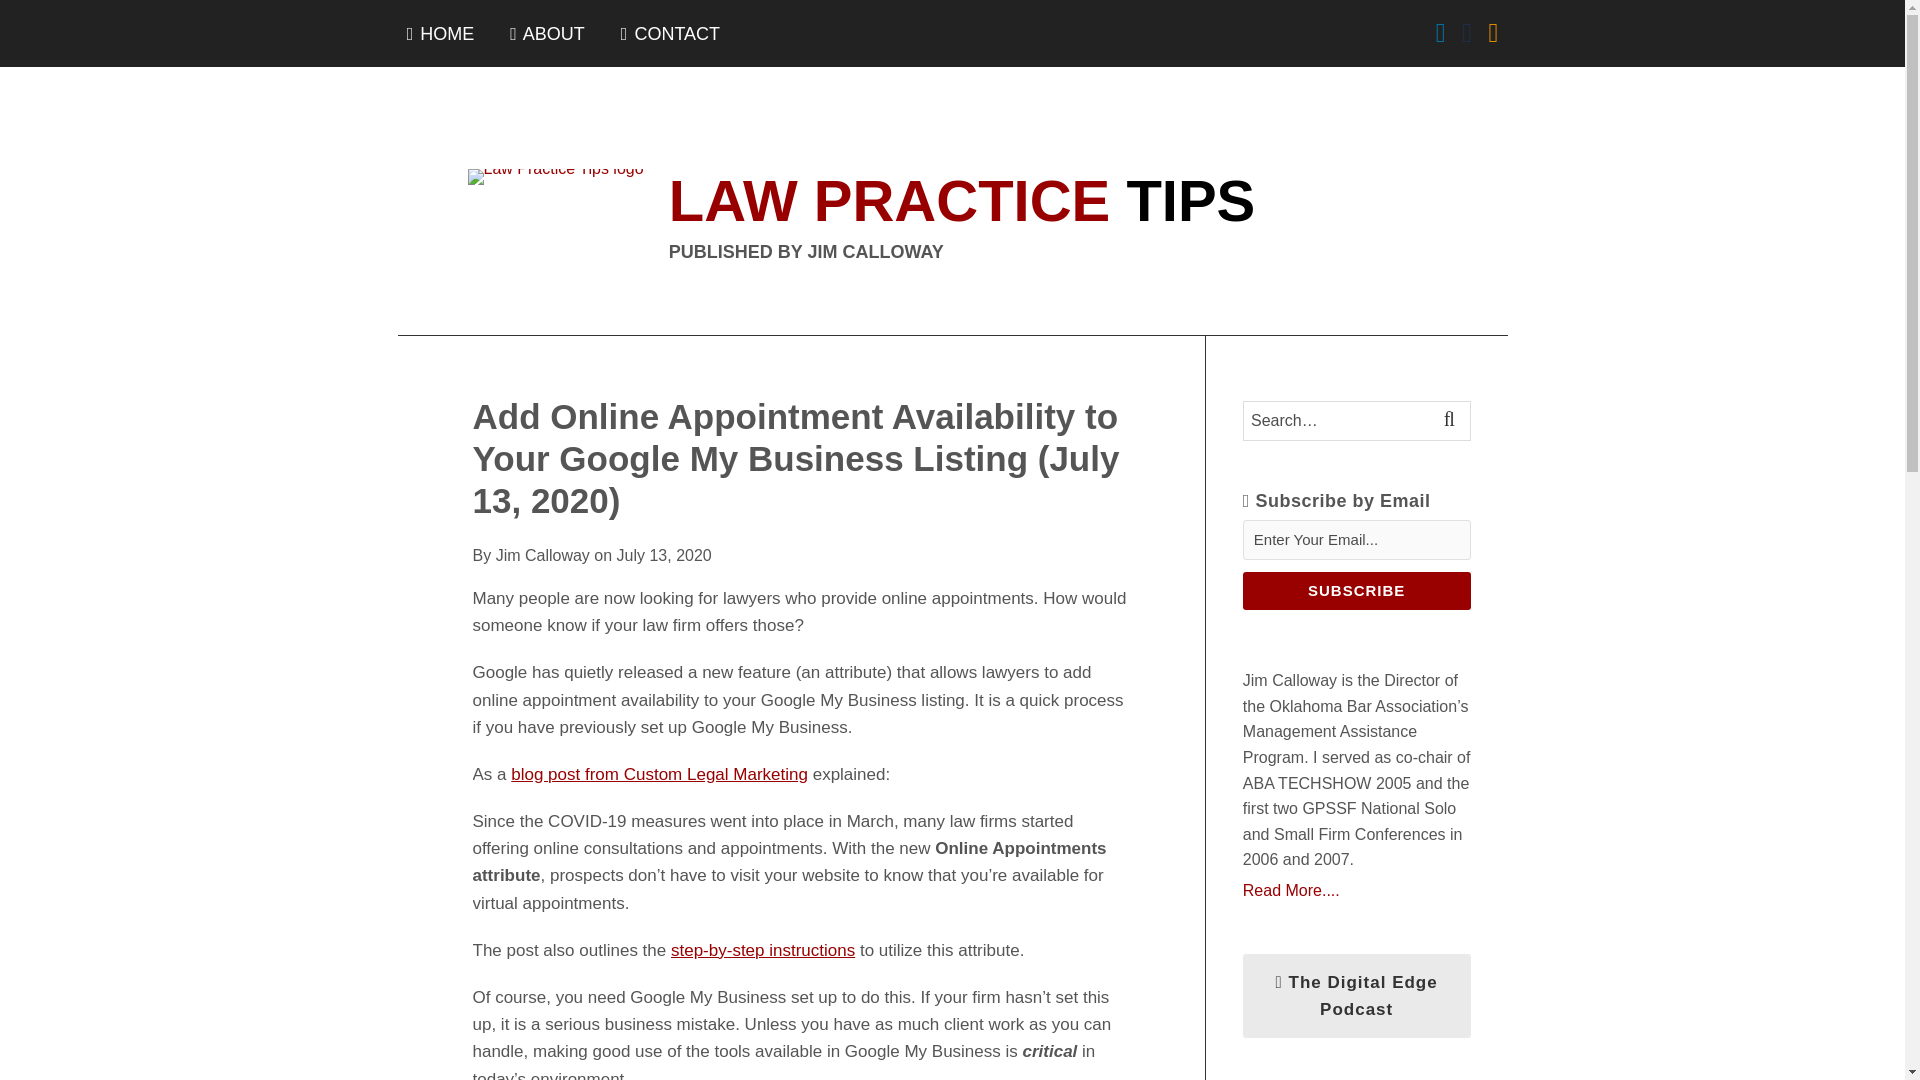 The width and height of the screenshot is (1920, 1080). What do you see at coordinates (670, 34) in the screenshot?
I see `CONTACT` at bounding box center [670, 34].